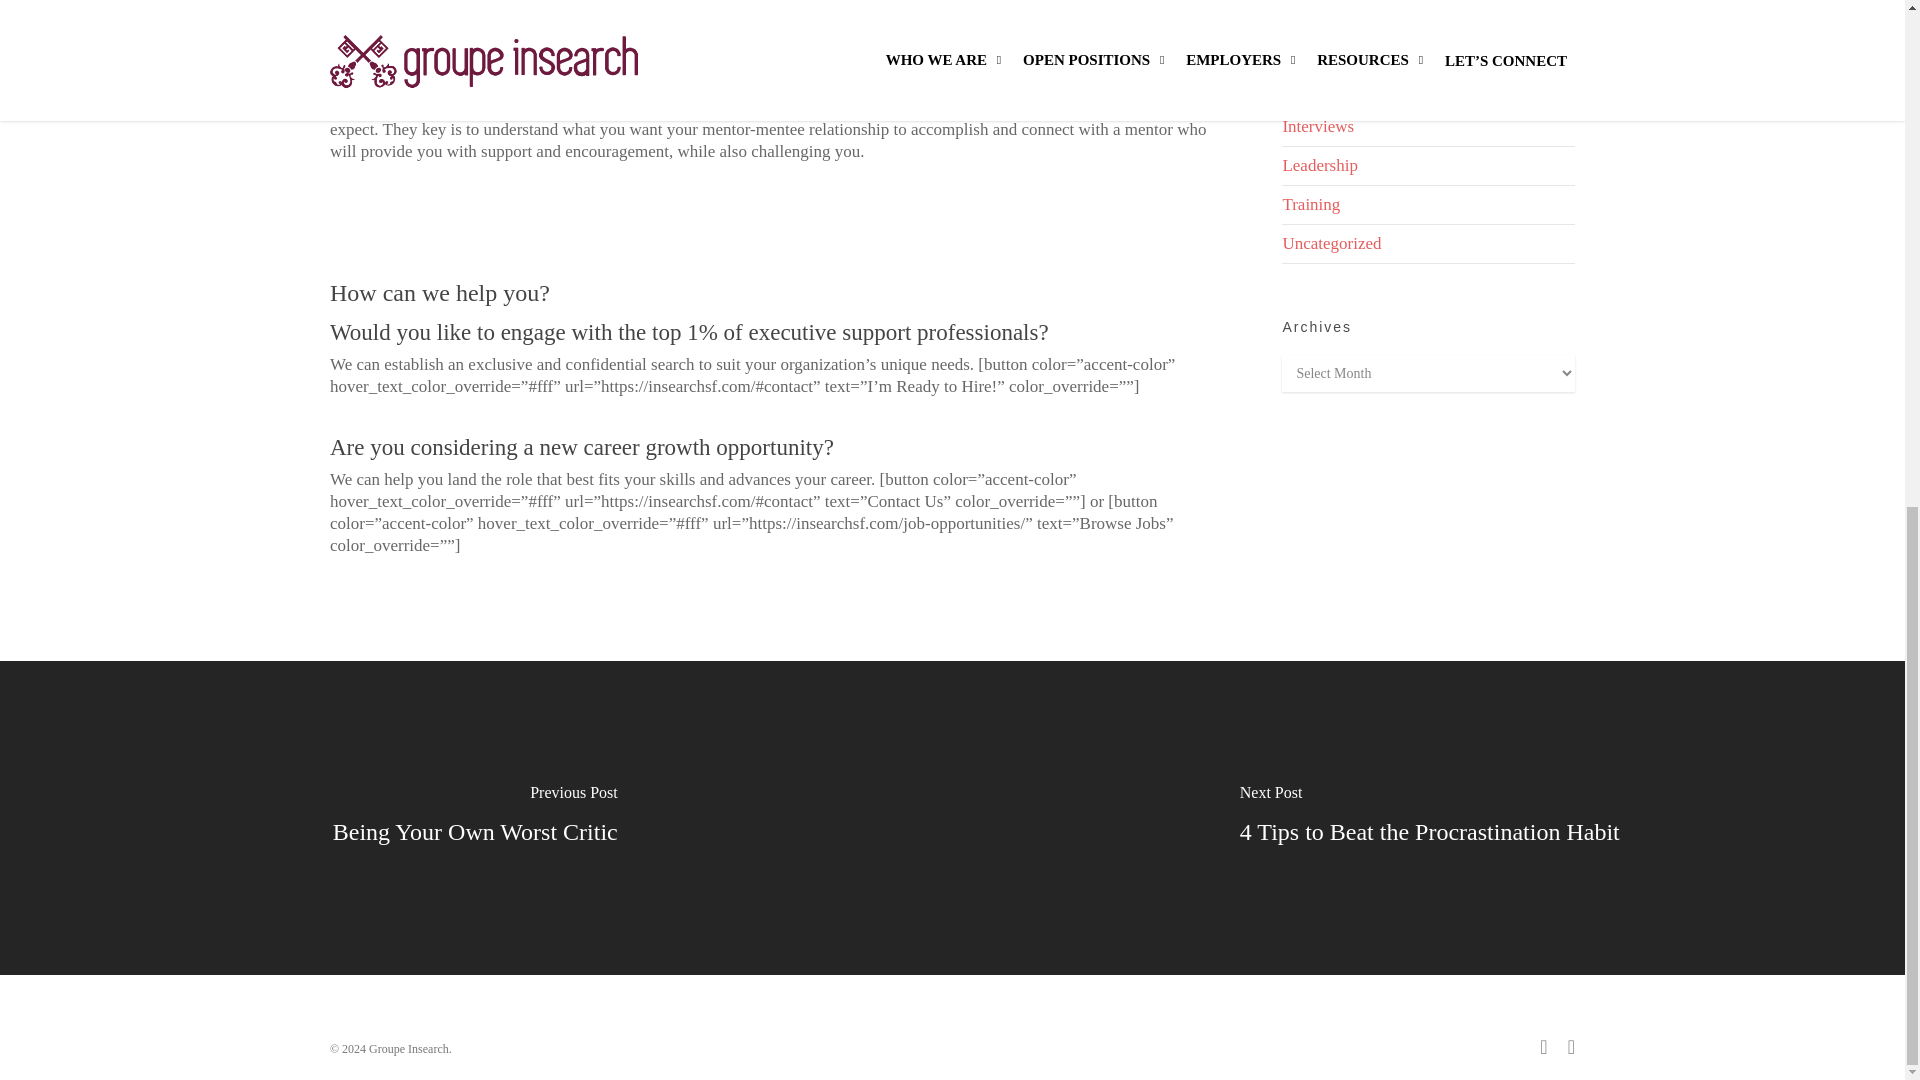 The width and height of the screenshot is (1920, 1080). I want to click on Interviews, so click(1428, 127).